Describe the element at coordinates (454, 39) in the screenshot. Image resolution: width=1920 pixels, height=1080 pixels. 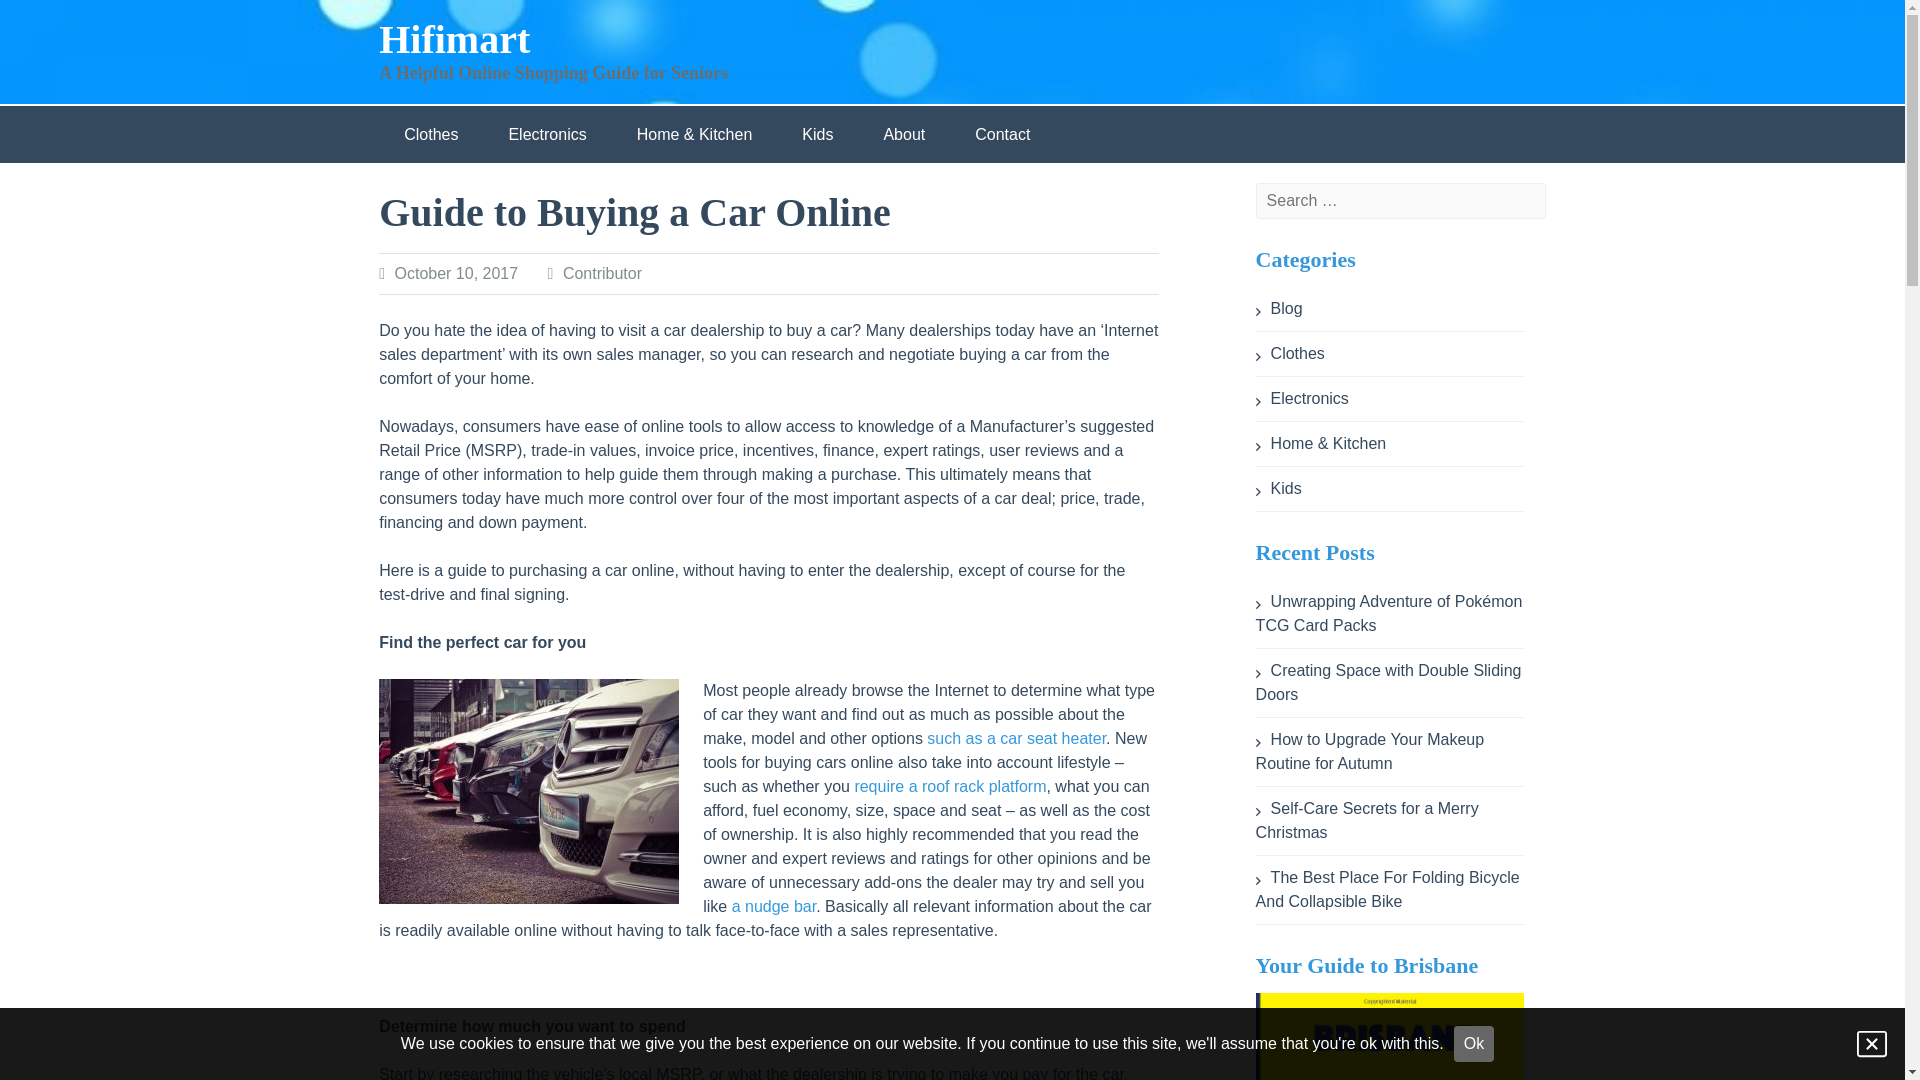
I see `Hifimart` at that location.